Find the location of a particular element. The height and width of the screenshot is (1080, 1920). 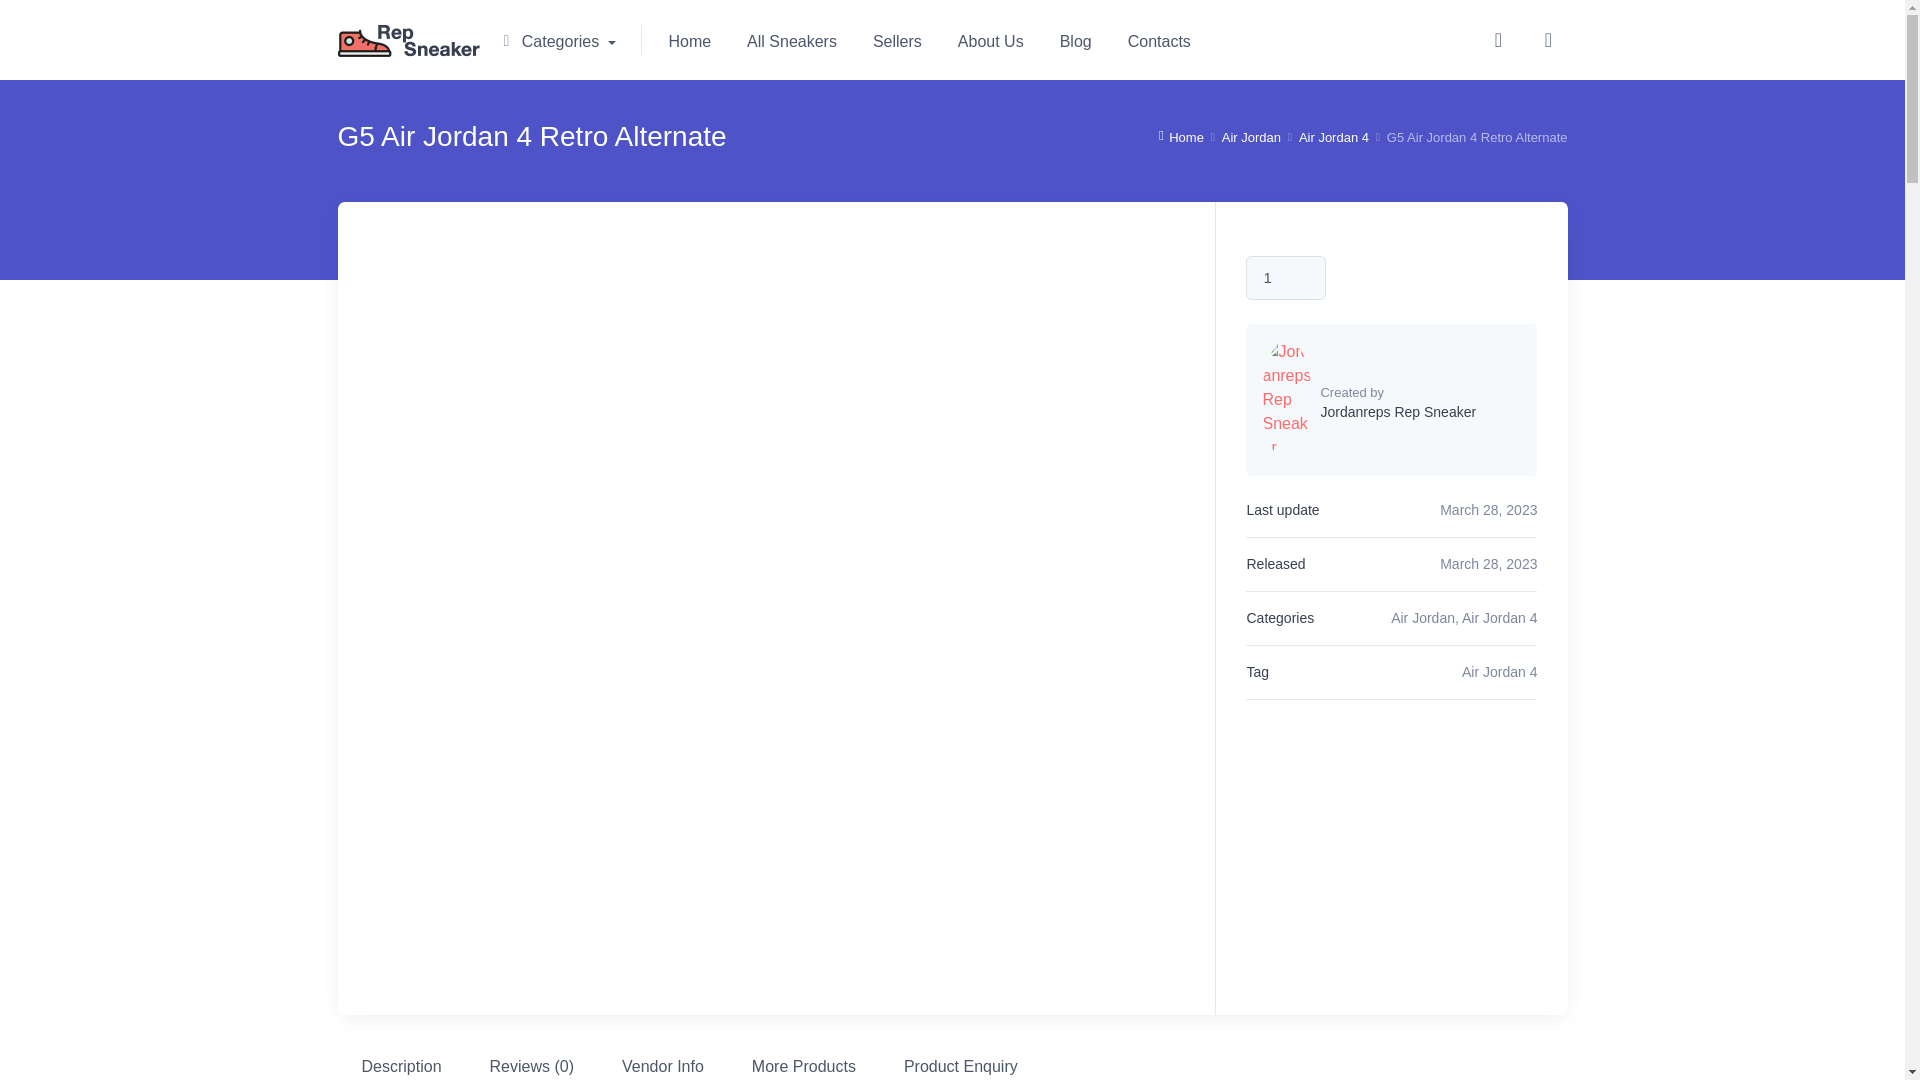

1 is located at coordinates (1286, 278).